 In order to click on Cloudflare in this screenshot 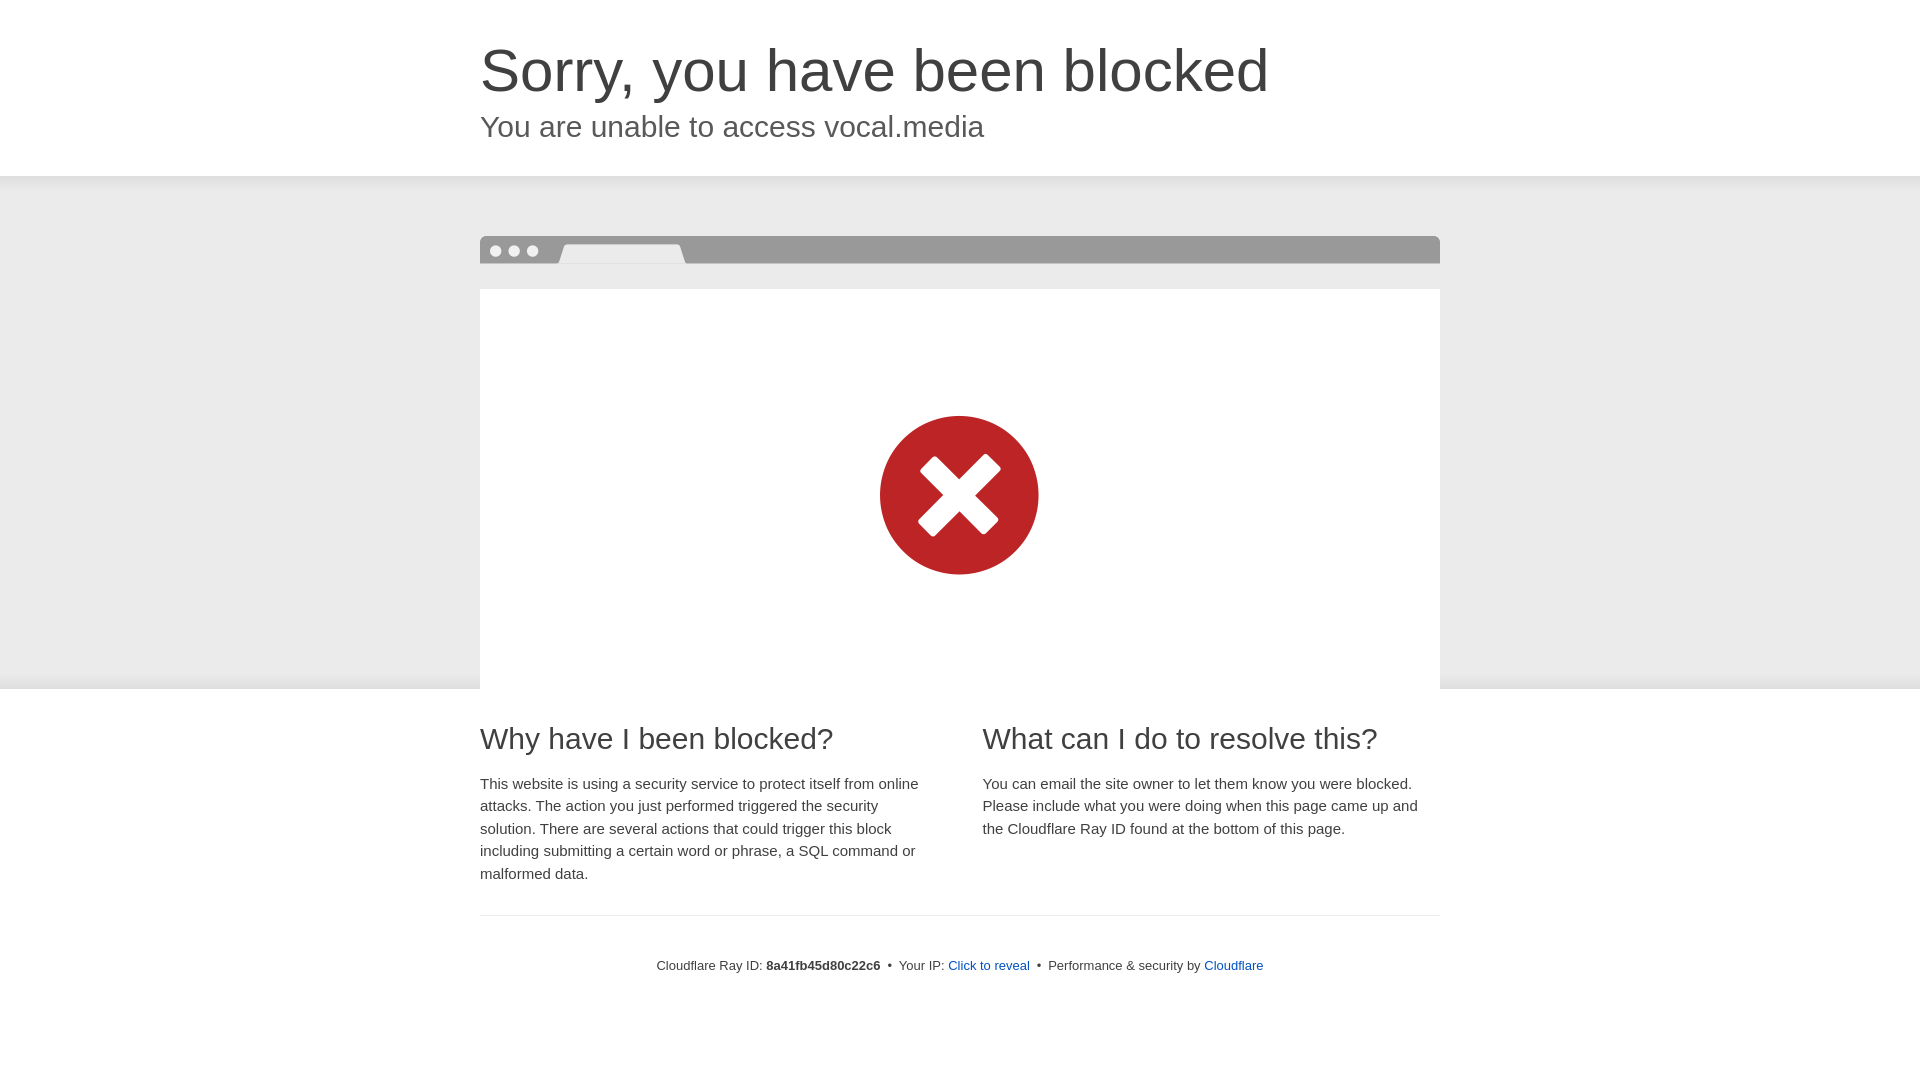, I will do `click(1233, 965)`.